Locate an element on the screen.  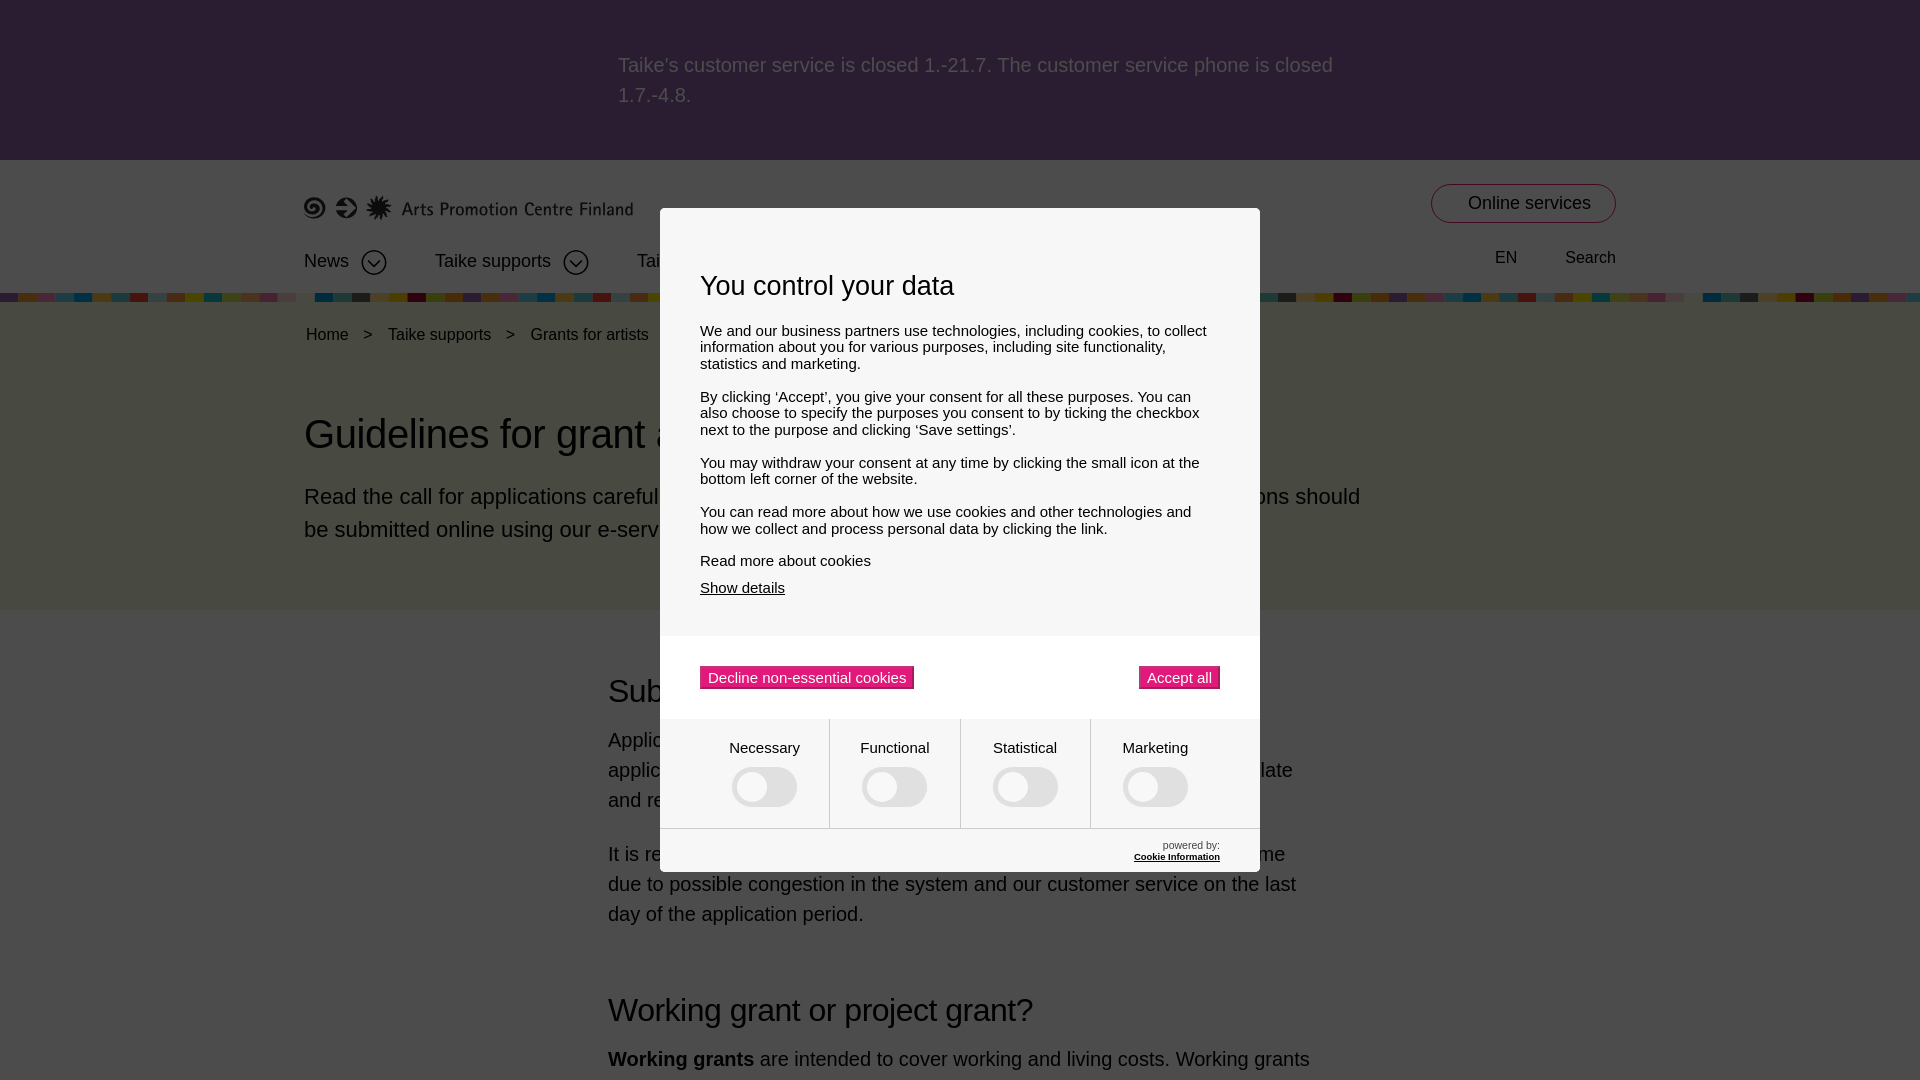
Apurahat ja avustukset is located at coordinates (493, 254).